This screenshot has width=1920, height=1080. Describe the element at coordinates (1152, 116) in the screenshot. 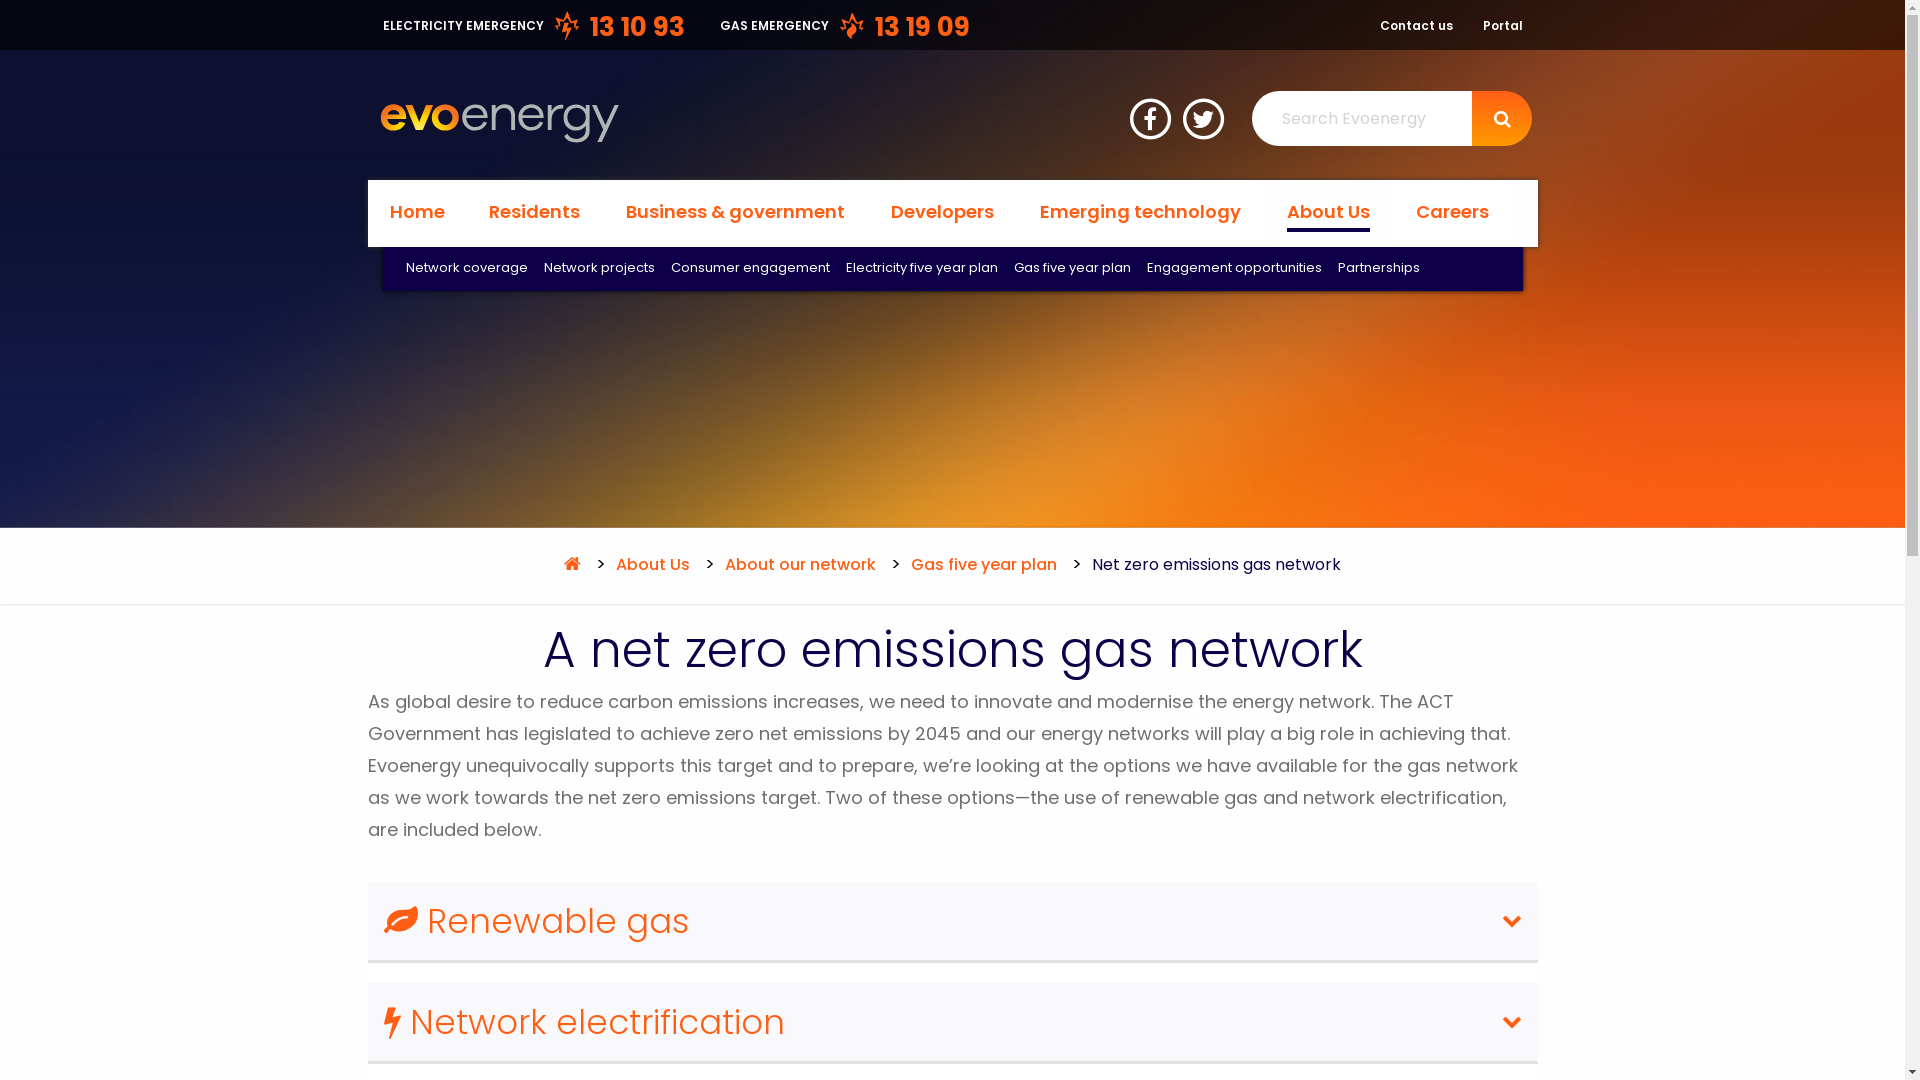

I see `Facebook` at that location.